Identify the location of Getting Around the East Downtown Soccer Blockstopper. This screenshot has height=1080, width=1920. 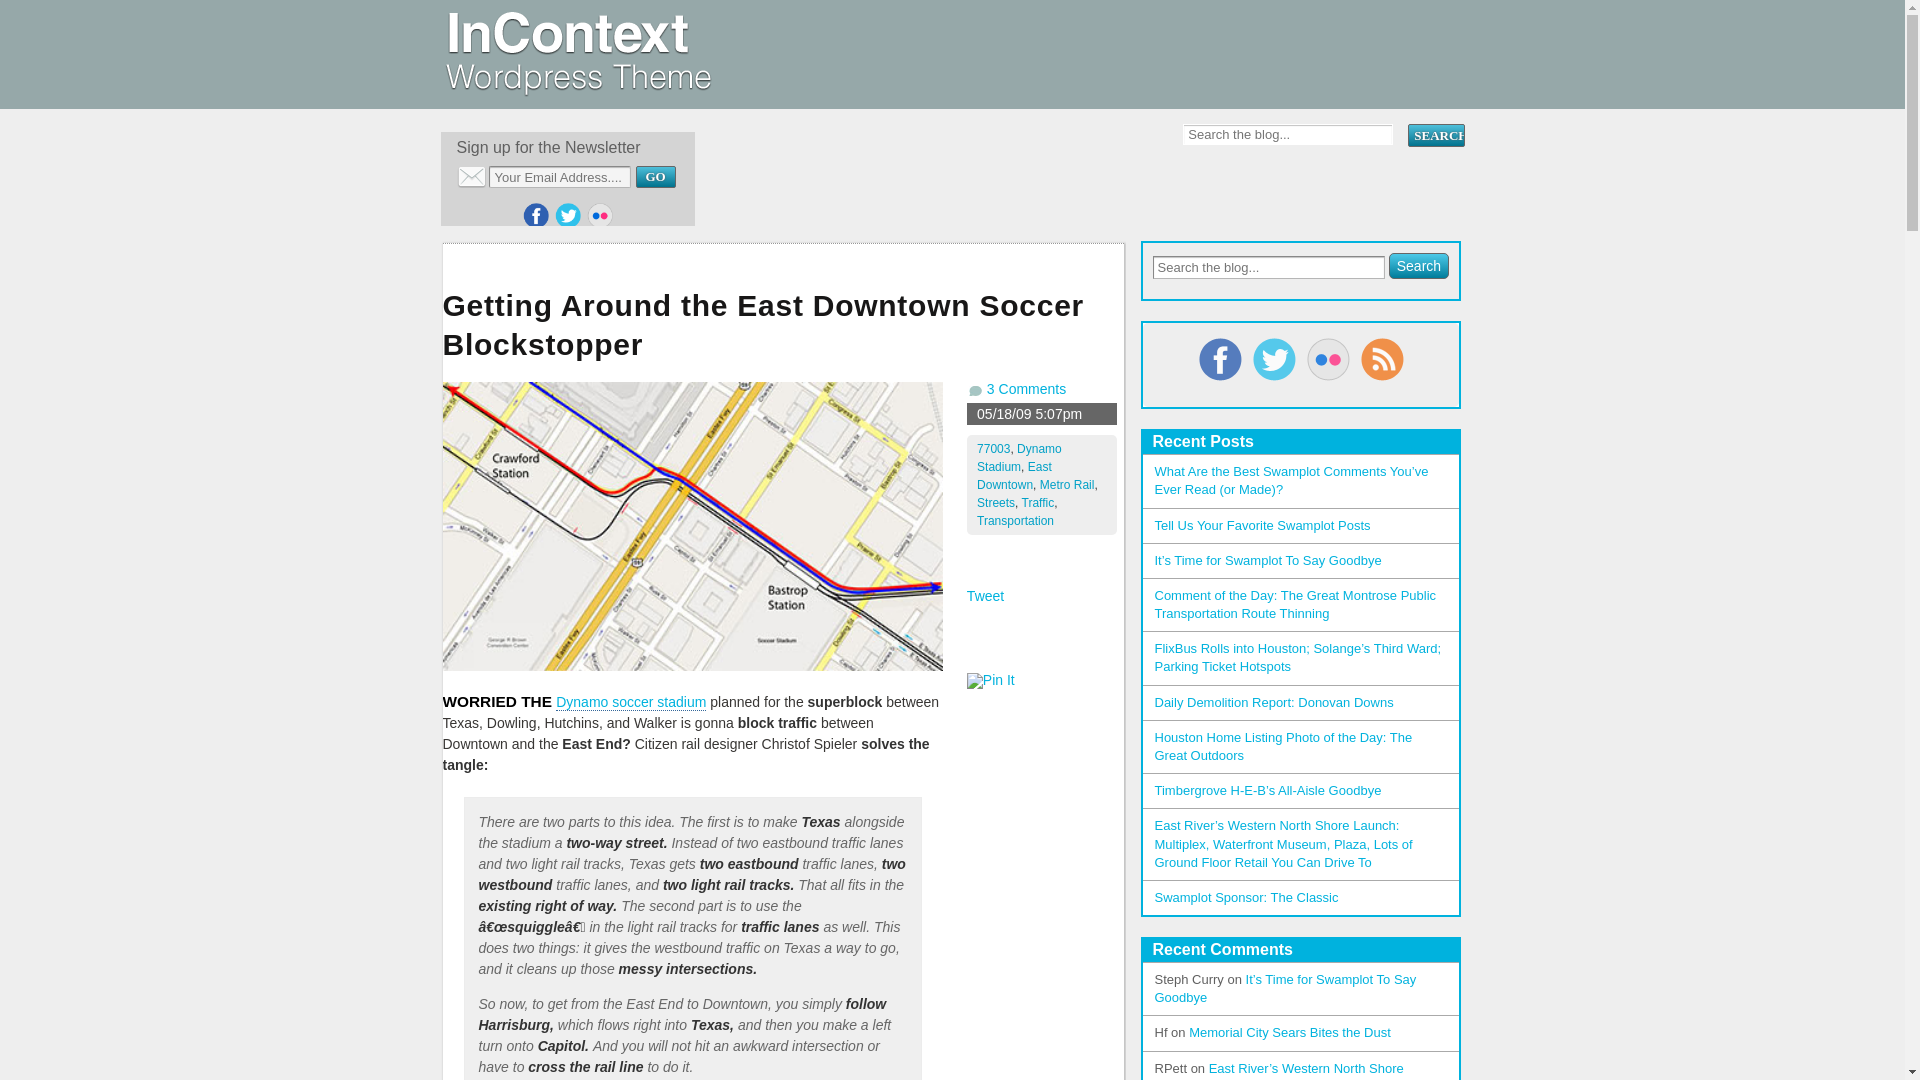
(782, 328).